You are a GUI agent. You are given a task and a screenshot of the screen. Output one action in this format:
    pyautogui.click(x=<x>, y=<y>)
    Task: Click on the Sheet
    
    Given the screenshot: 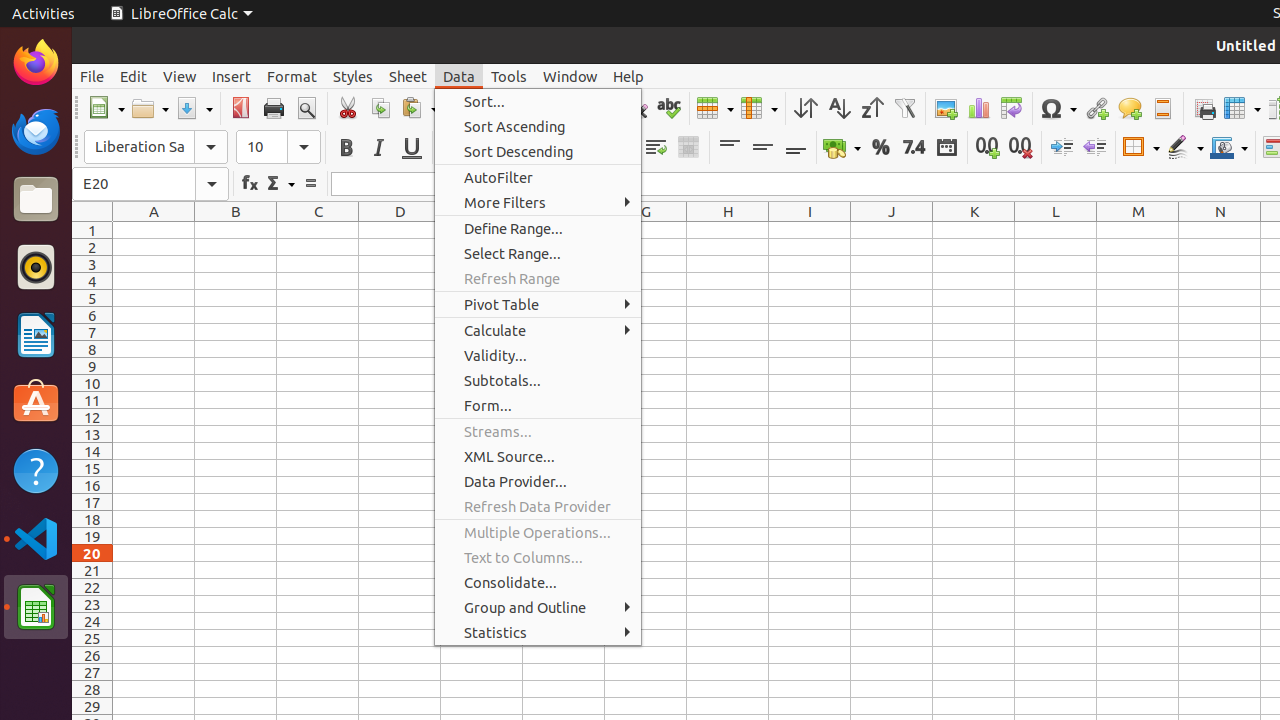 What is the action you would take?
    pyautogui.click(x=408, y=76)
    